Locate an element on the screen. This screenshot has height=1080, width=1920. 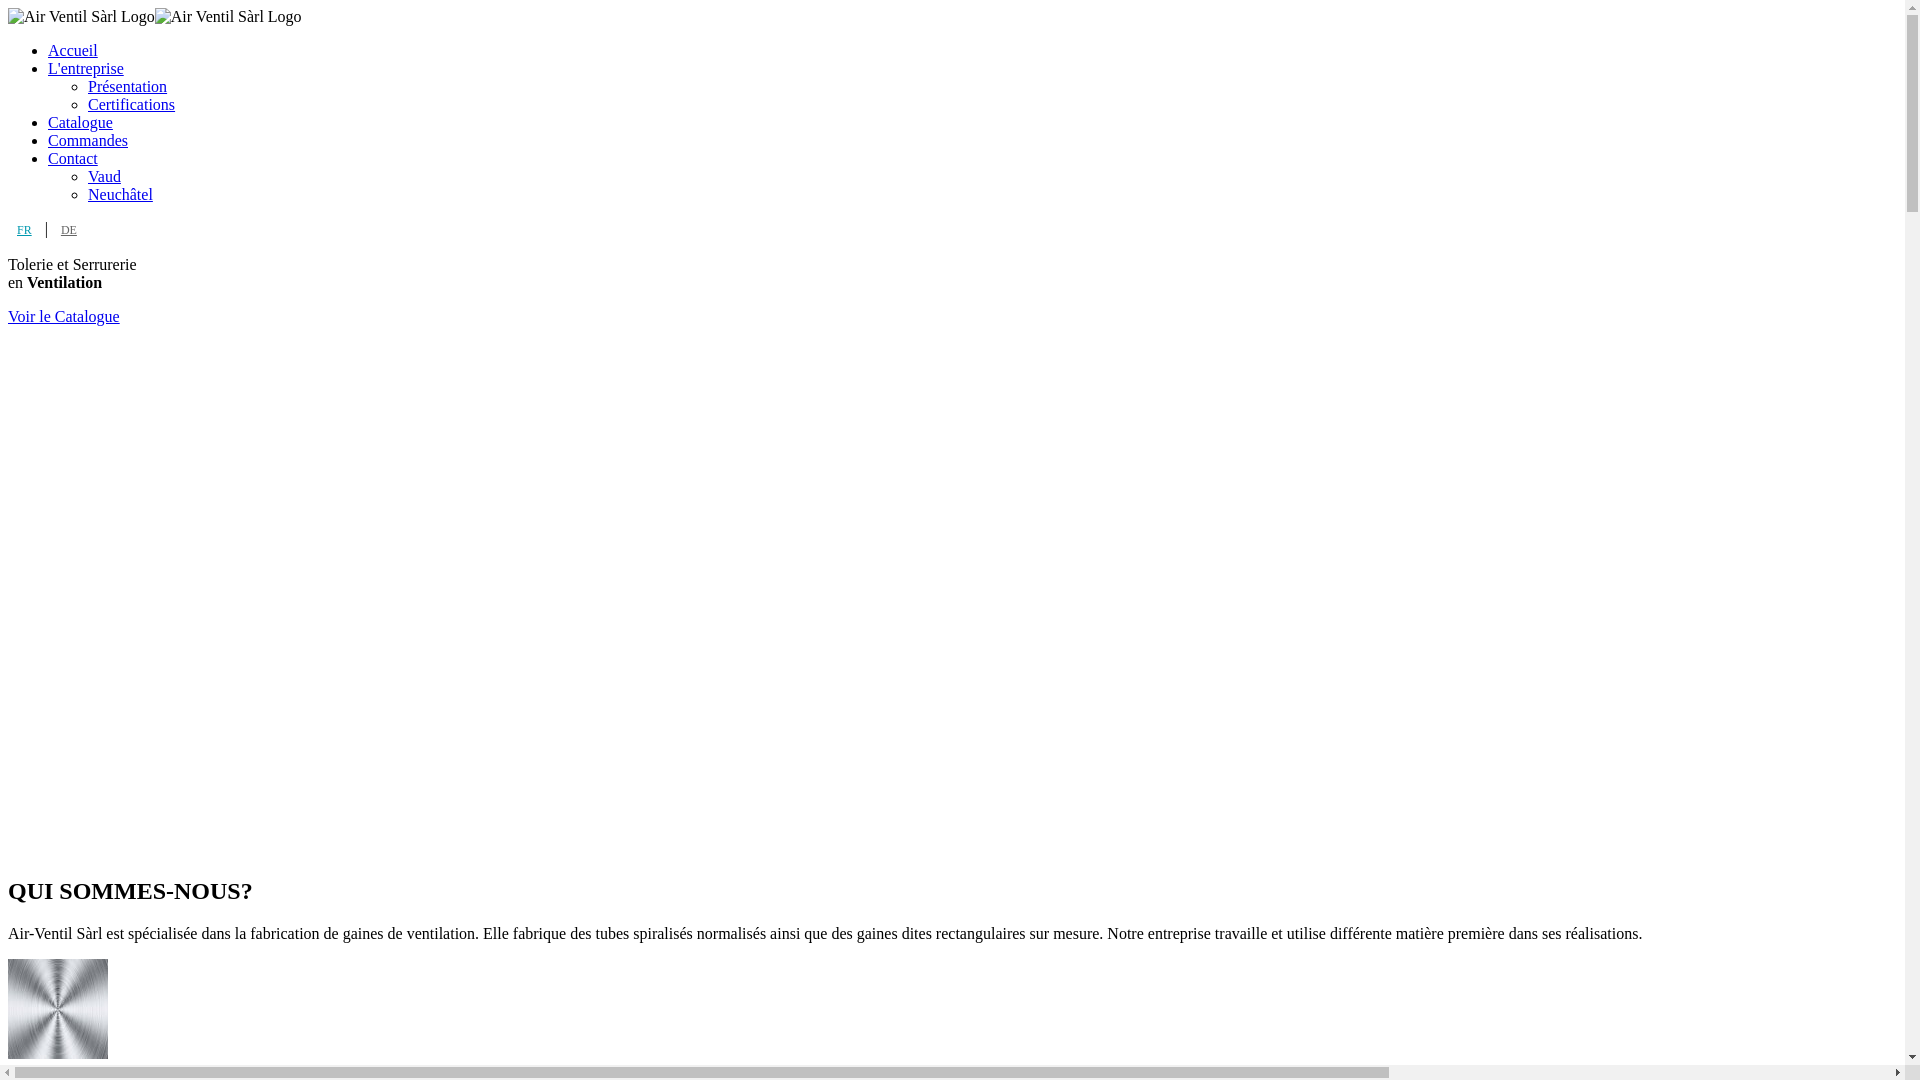
DE is located at coordinates (69, 230).